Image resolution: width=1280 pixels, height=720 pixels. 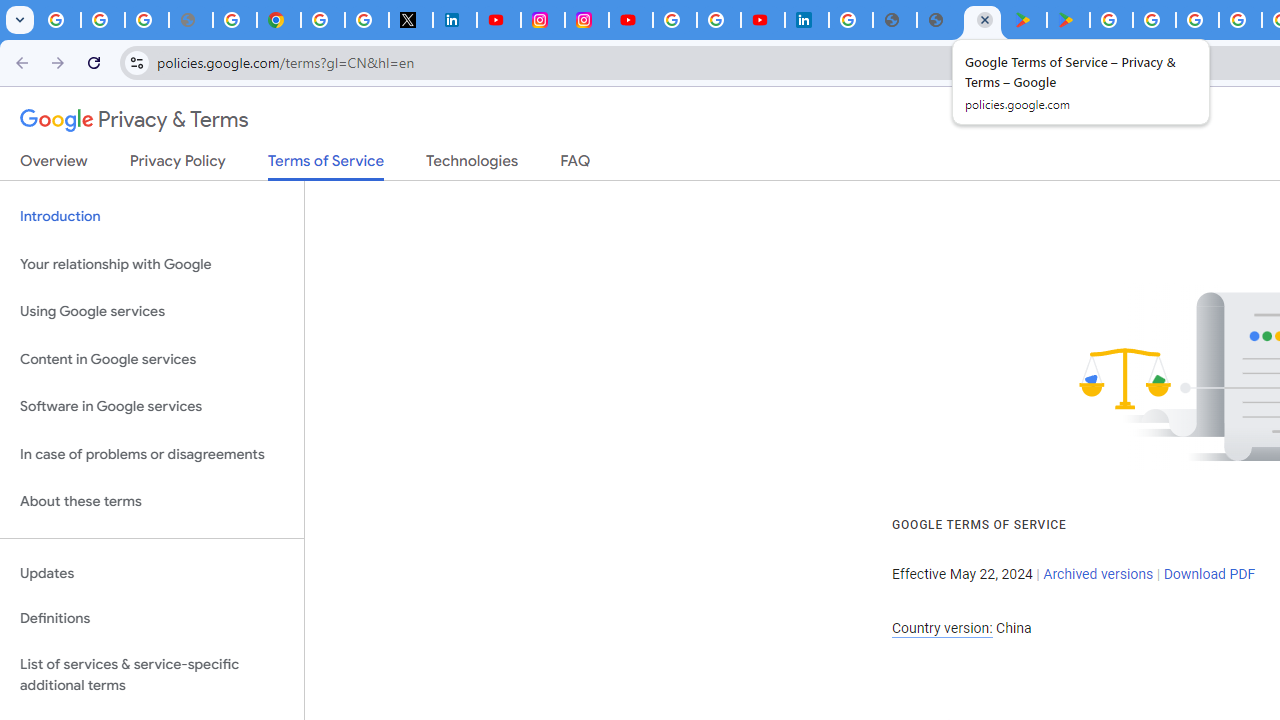 What do you see at coordinates (152, 407) in the screenshot?
I see `Software in Google services` at bounding box center [152, 407].